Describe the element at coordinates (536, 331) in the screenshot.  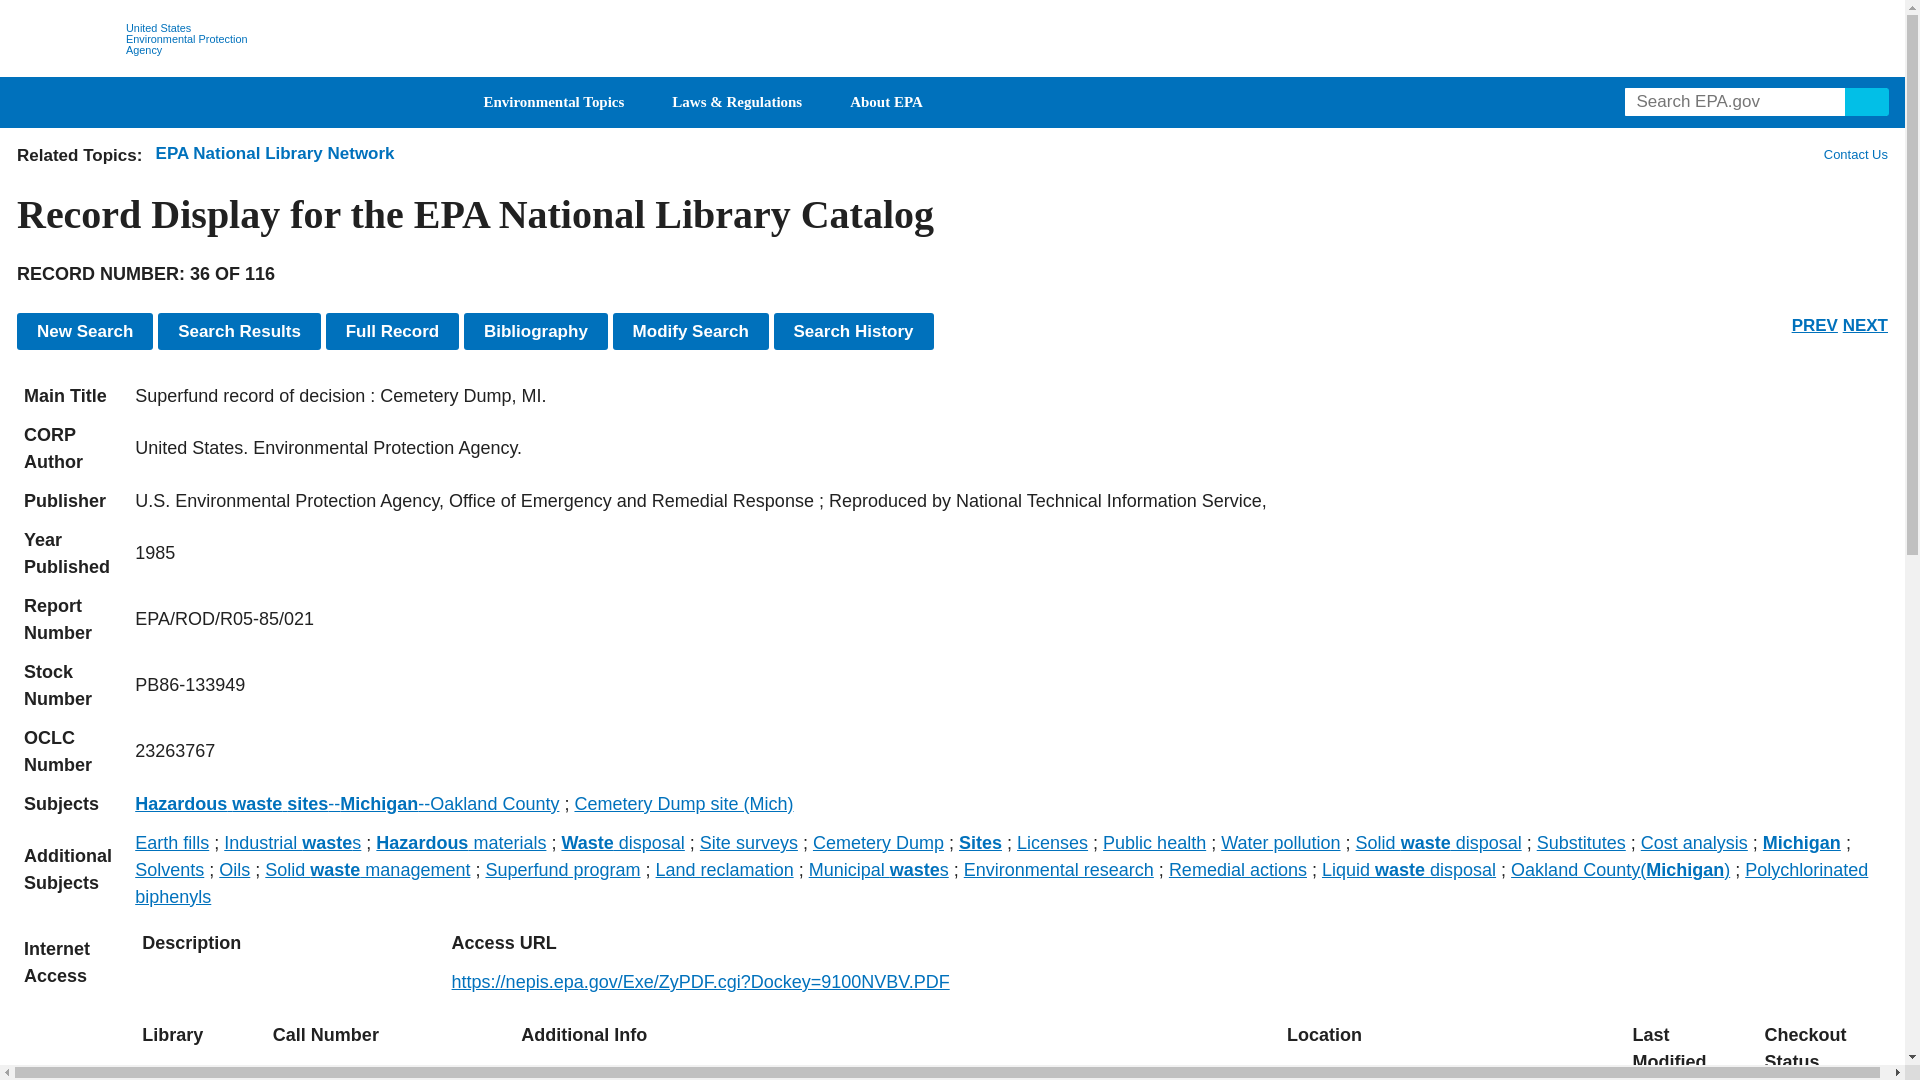
I see `Show results in bibliographic format` at that location.